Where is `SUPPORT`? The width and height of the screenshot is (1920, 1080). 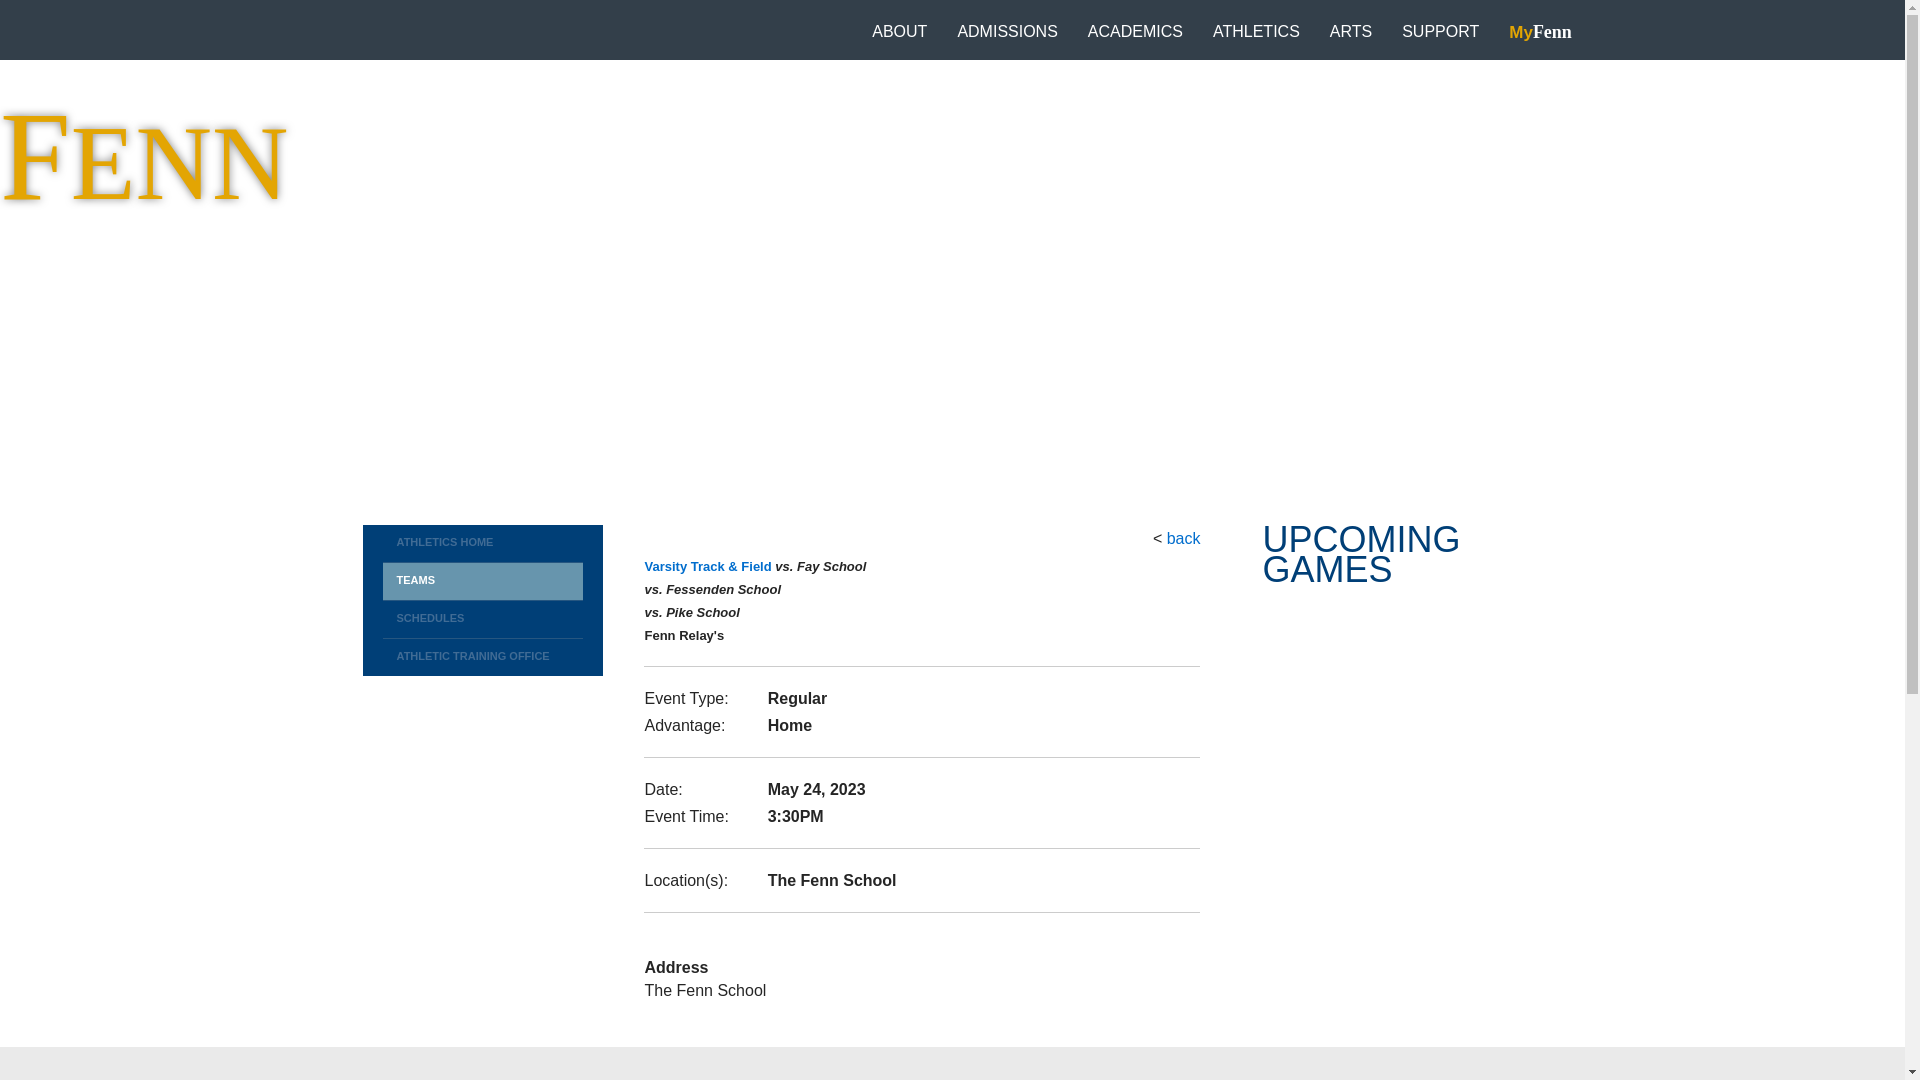
SUPPORT is located at coordinates (1440, 31).